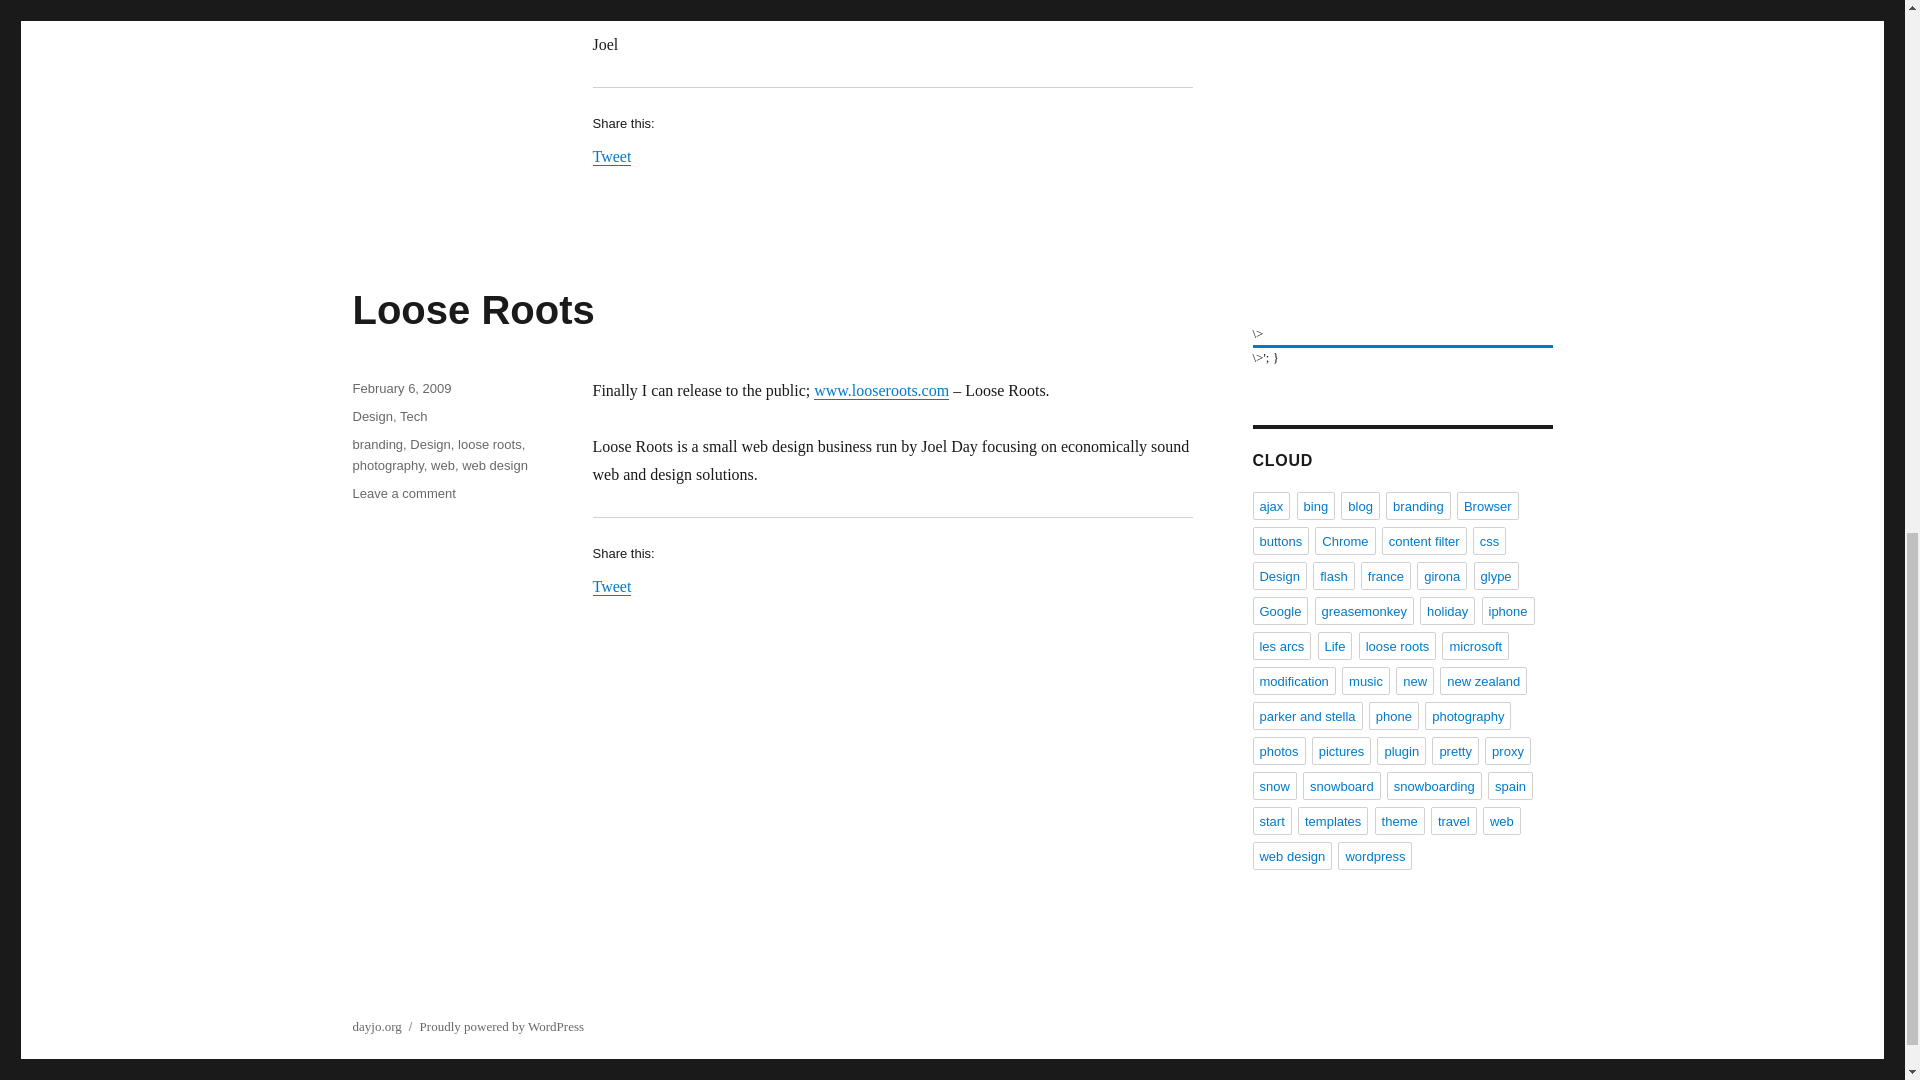 This screenshot has height=1080, width=1920. Describe the element at coordinates (386, 465) in the screenshot. I see `web design` at that location.